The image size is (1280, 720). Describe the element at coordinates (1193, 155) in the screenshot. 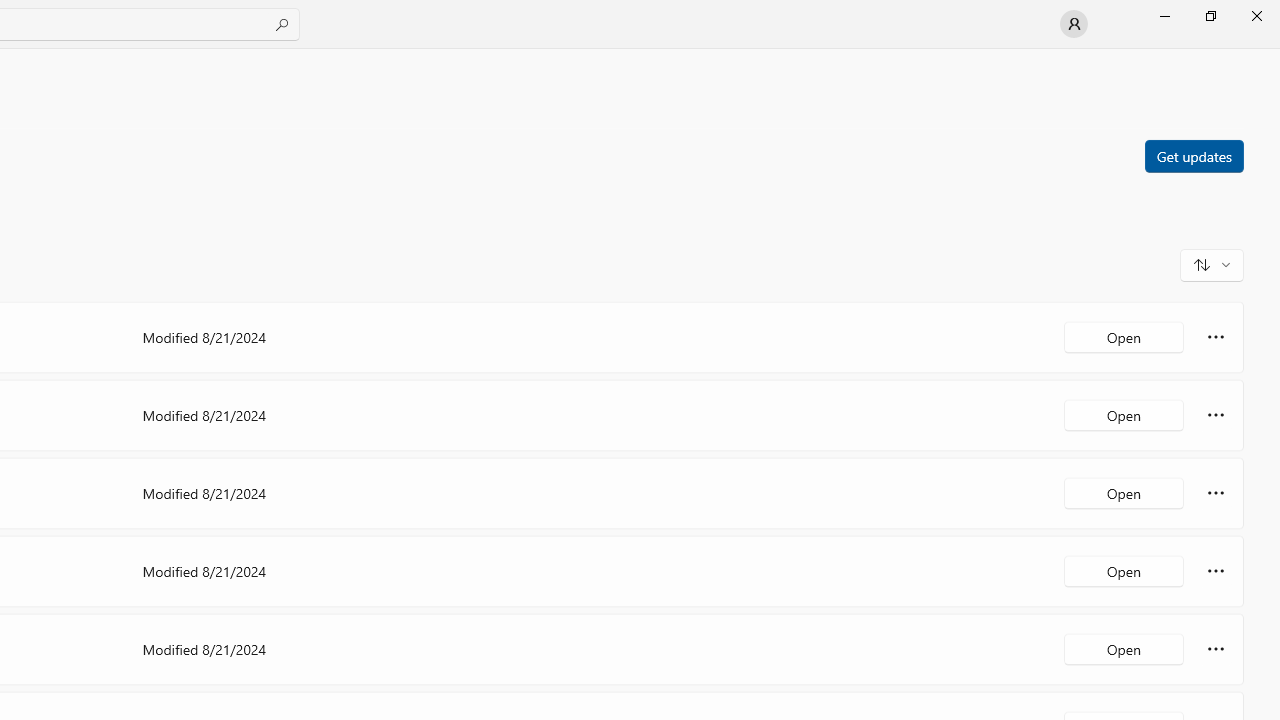

I see `Get updates` at that location.